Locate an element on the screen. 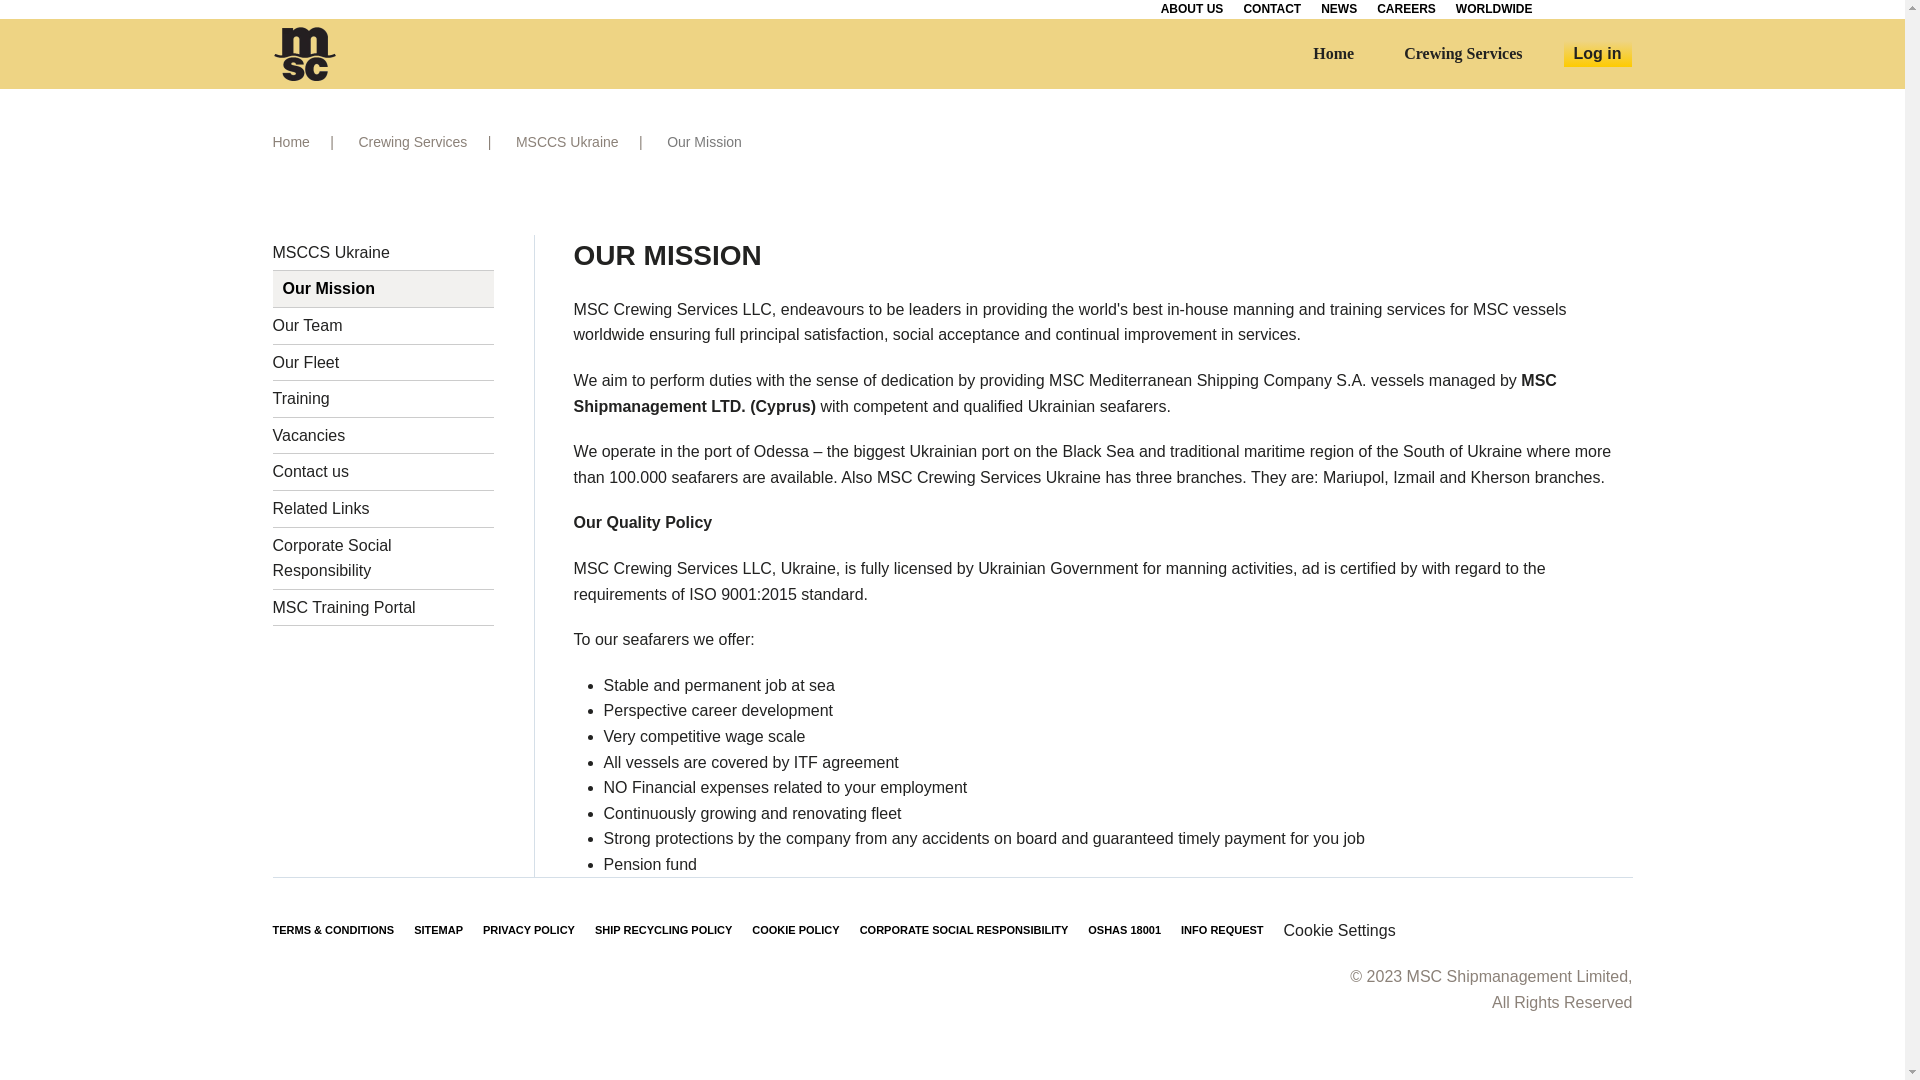 The width and height of the screenshot is (1920, 1080). MSC Training Portal is located at coordinates (382, 608).